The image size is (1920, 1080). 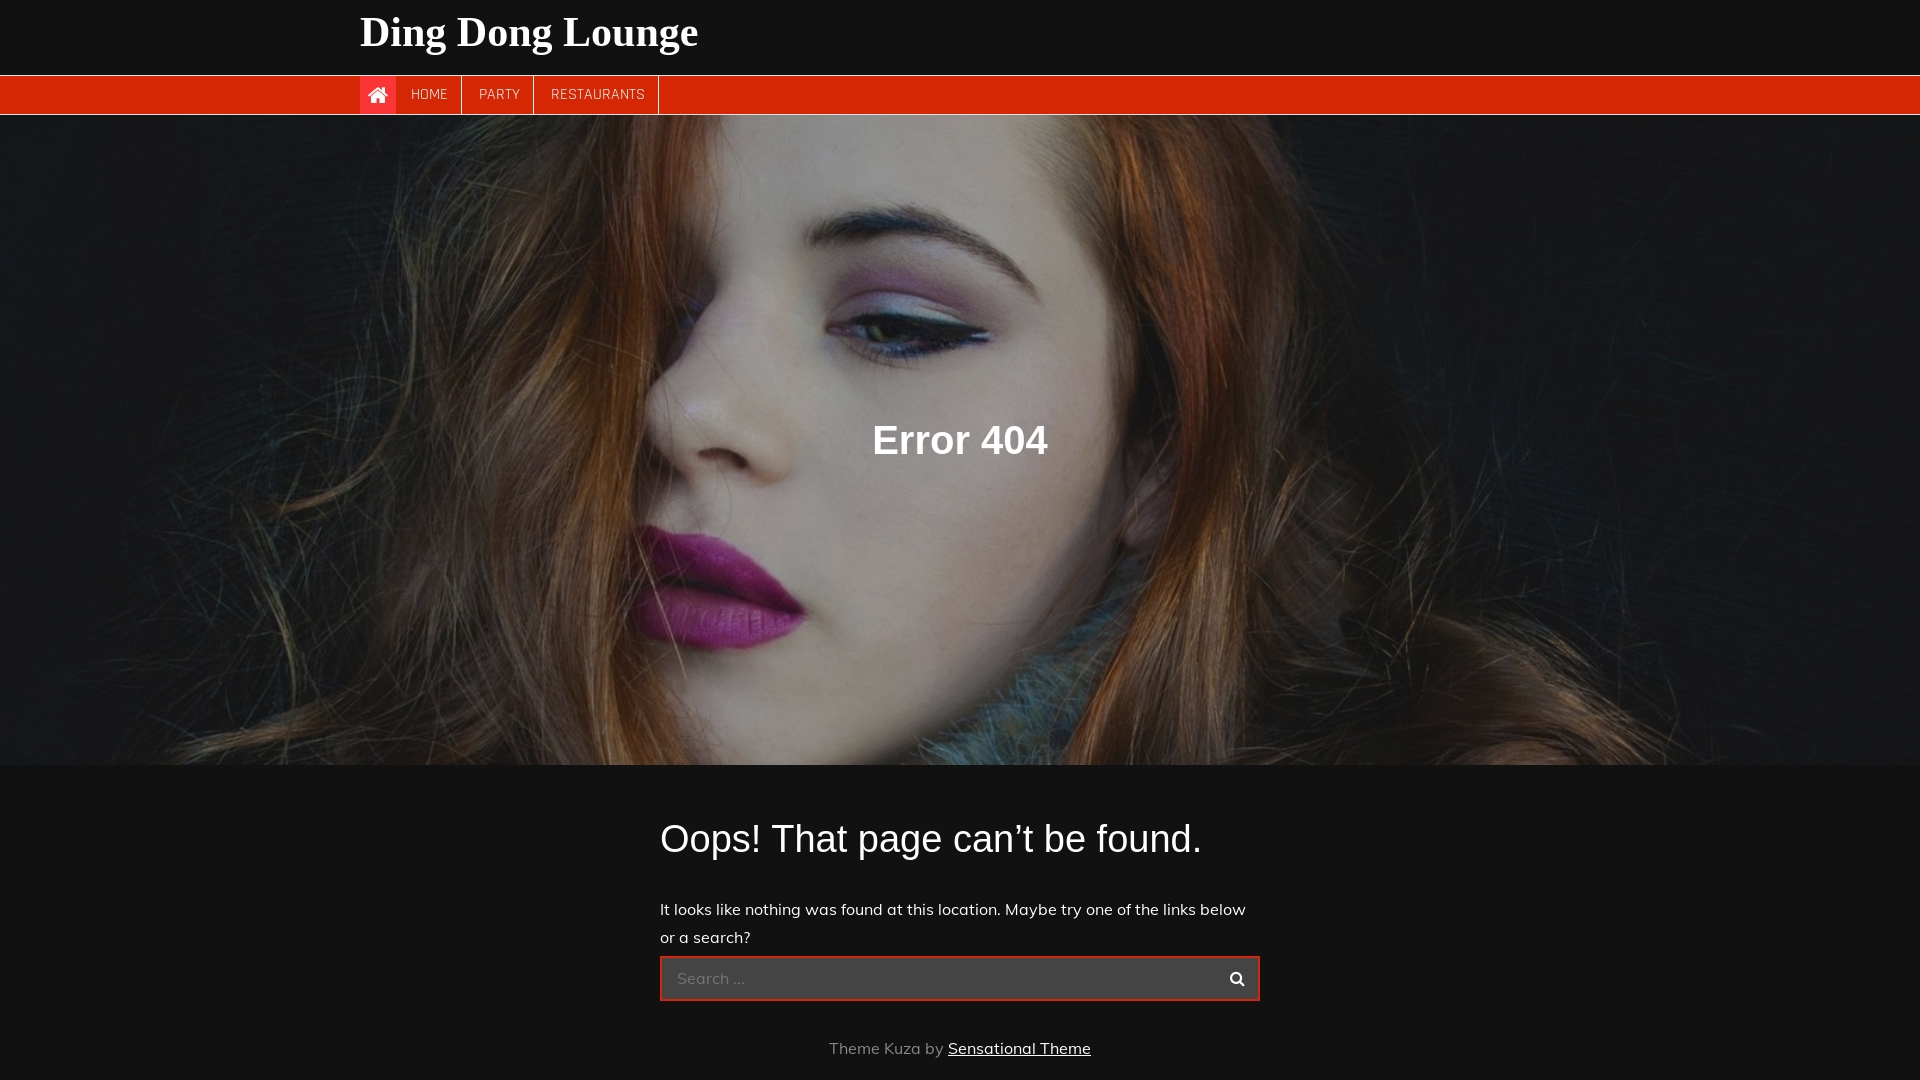 I want to click on PARTY, so click(x=500, y=95).